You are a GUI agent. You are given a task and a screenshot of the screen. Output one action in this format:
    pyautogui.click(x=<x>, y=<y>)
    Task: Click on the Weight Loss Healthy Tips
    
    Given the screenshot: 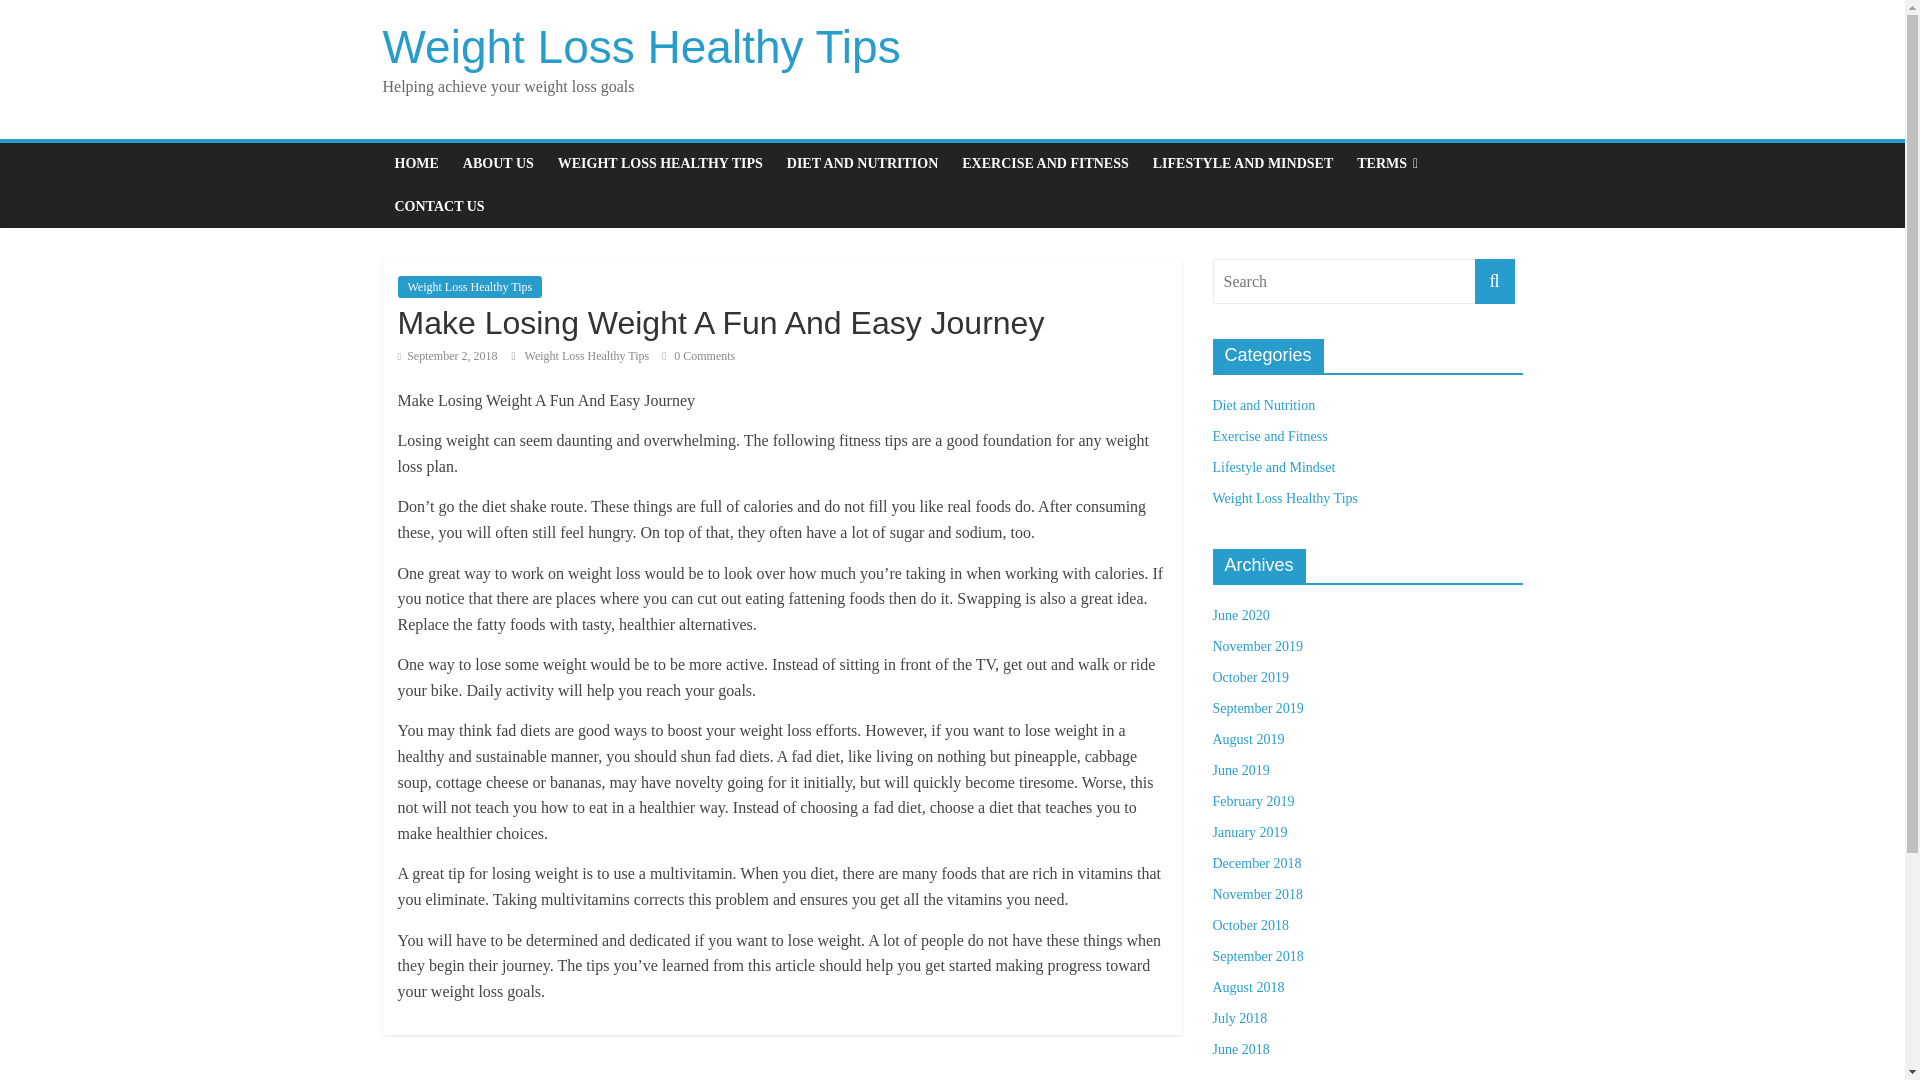 What is the action you would take?
    pyautogui.click(x=588, y=355)
    